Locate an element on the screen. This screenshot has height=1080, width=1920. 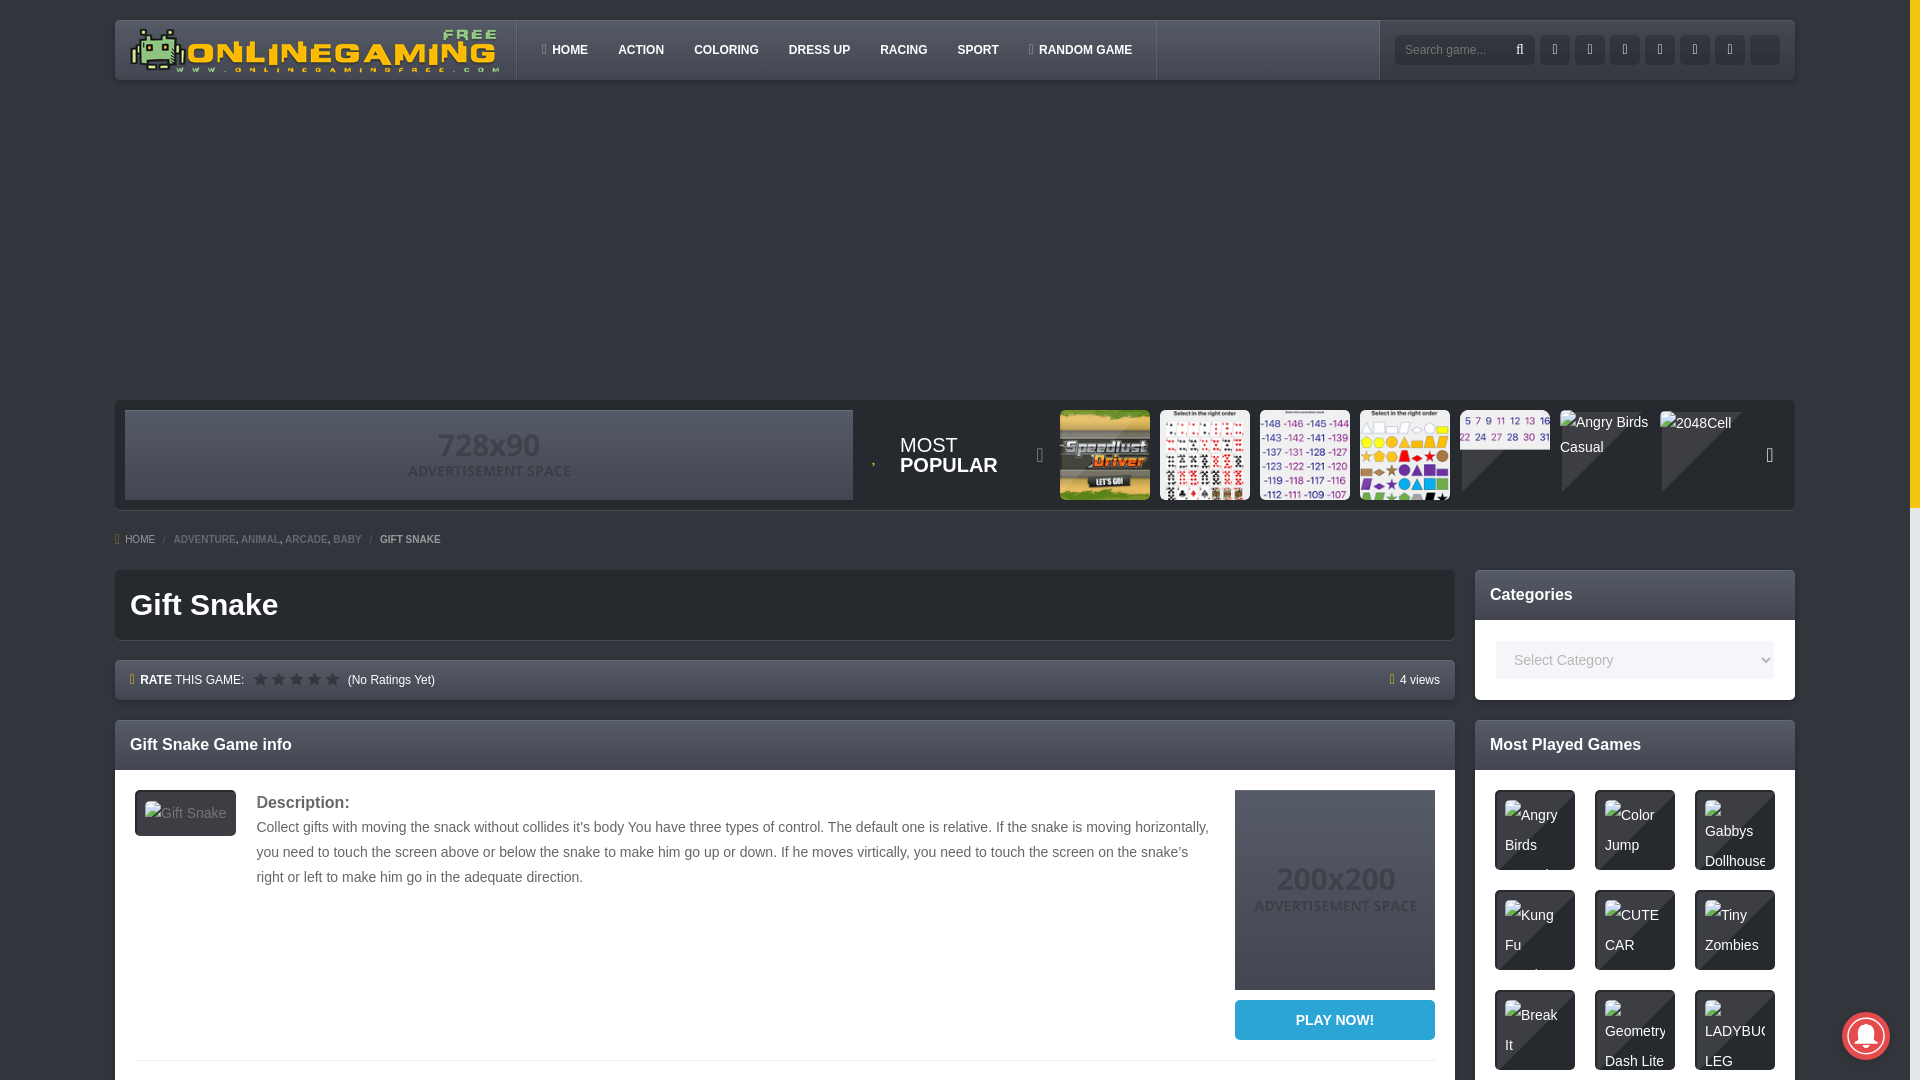
RANDOM GAME is located at coordinates (1080, 49).